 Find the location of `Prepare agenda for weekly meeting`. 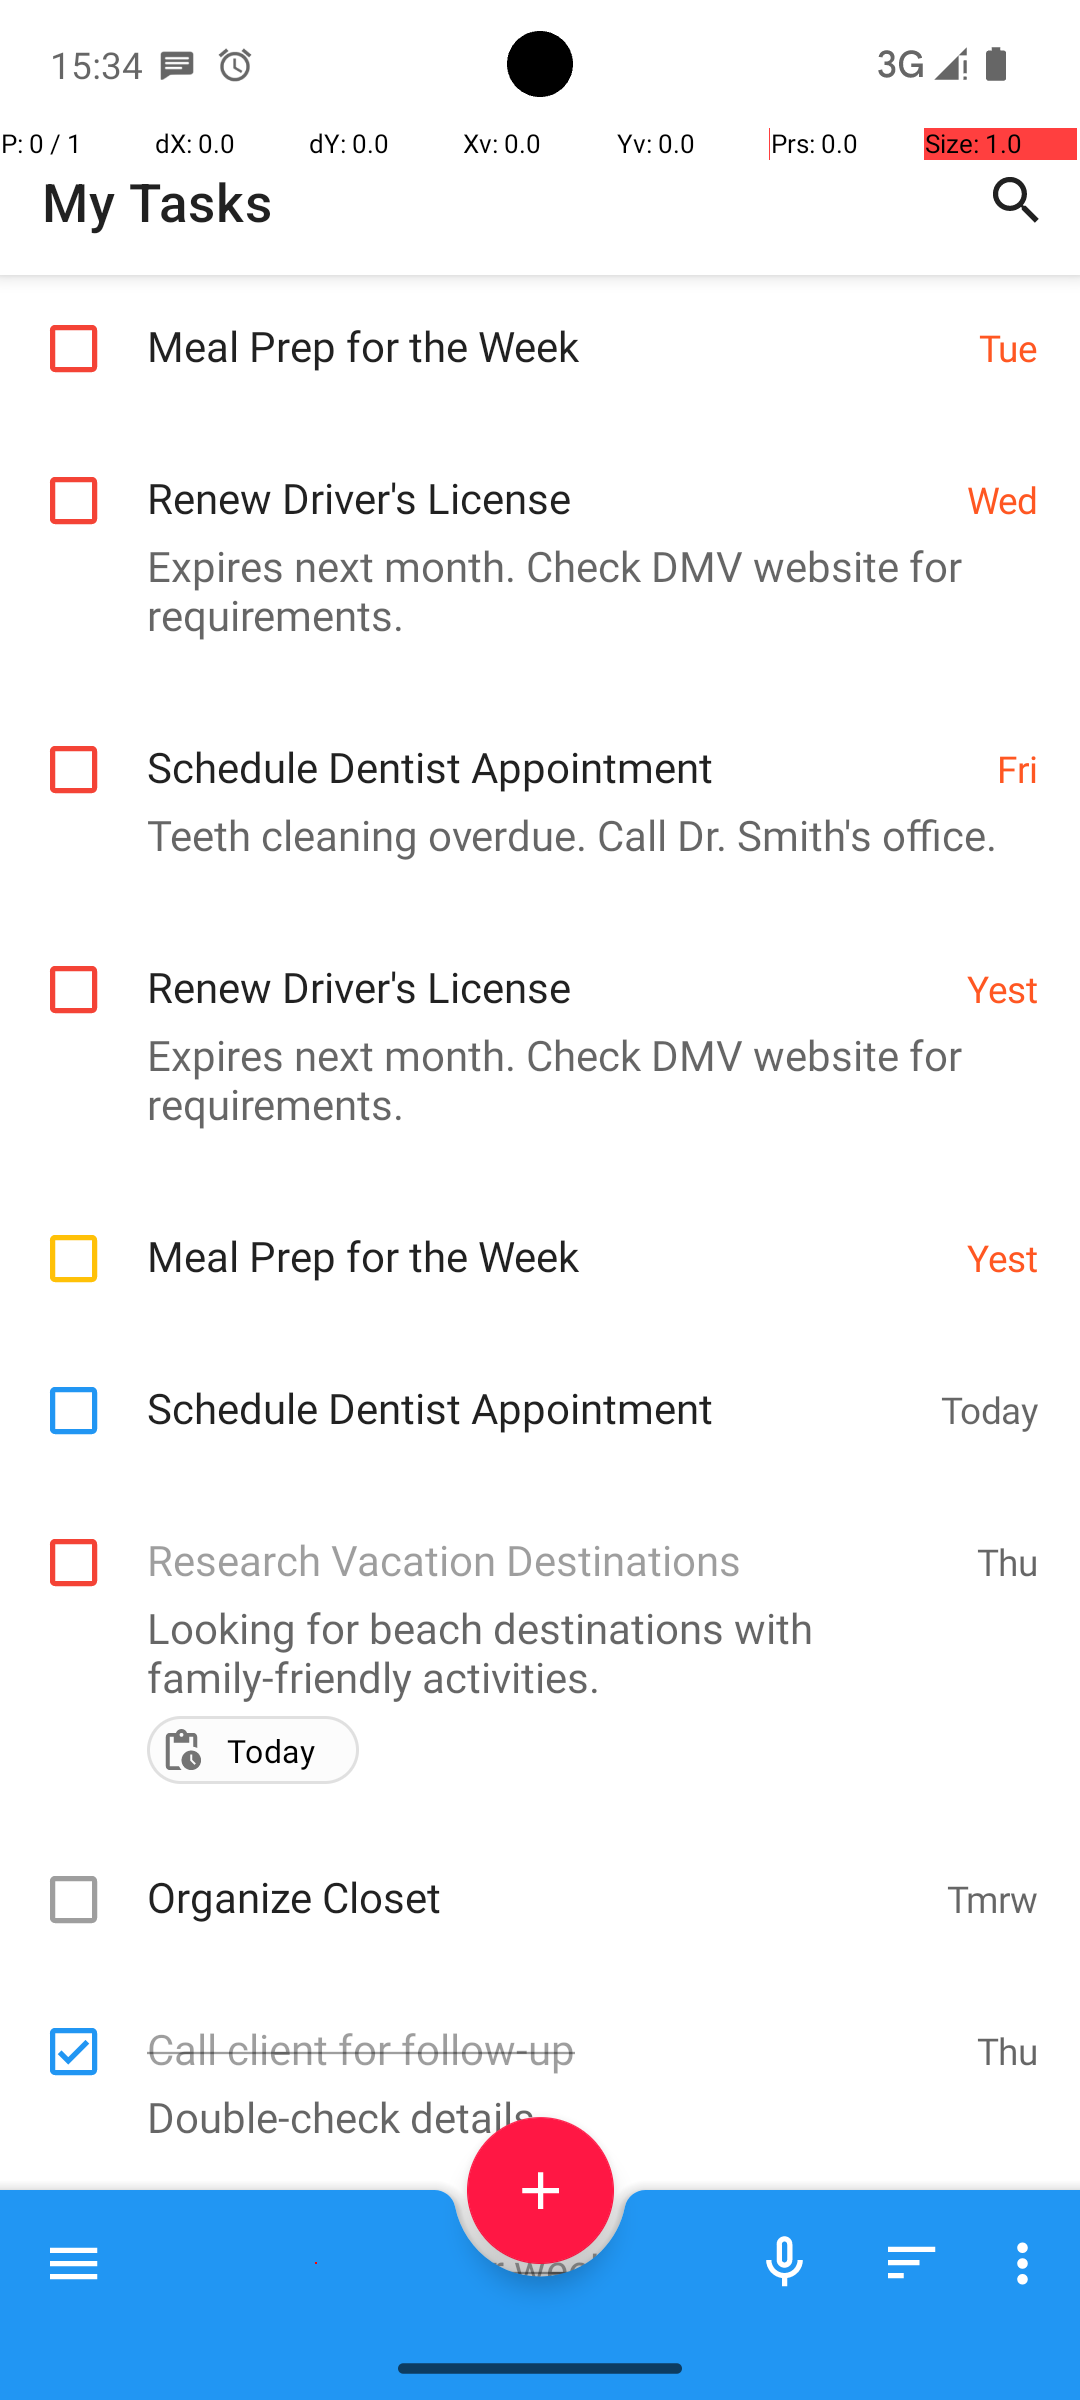

Prepare agenda for weekly meeting is located at coordinates (552, 2248).